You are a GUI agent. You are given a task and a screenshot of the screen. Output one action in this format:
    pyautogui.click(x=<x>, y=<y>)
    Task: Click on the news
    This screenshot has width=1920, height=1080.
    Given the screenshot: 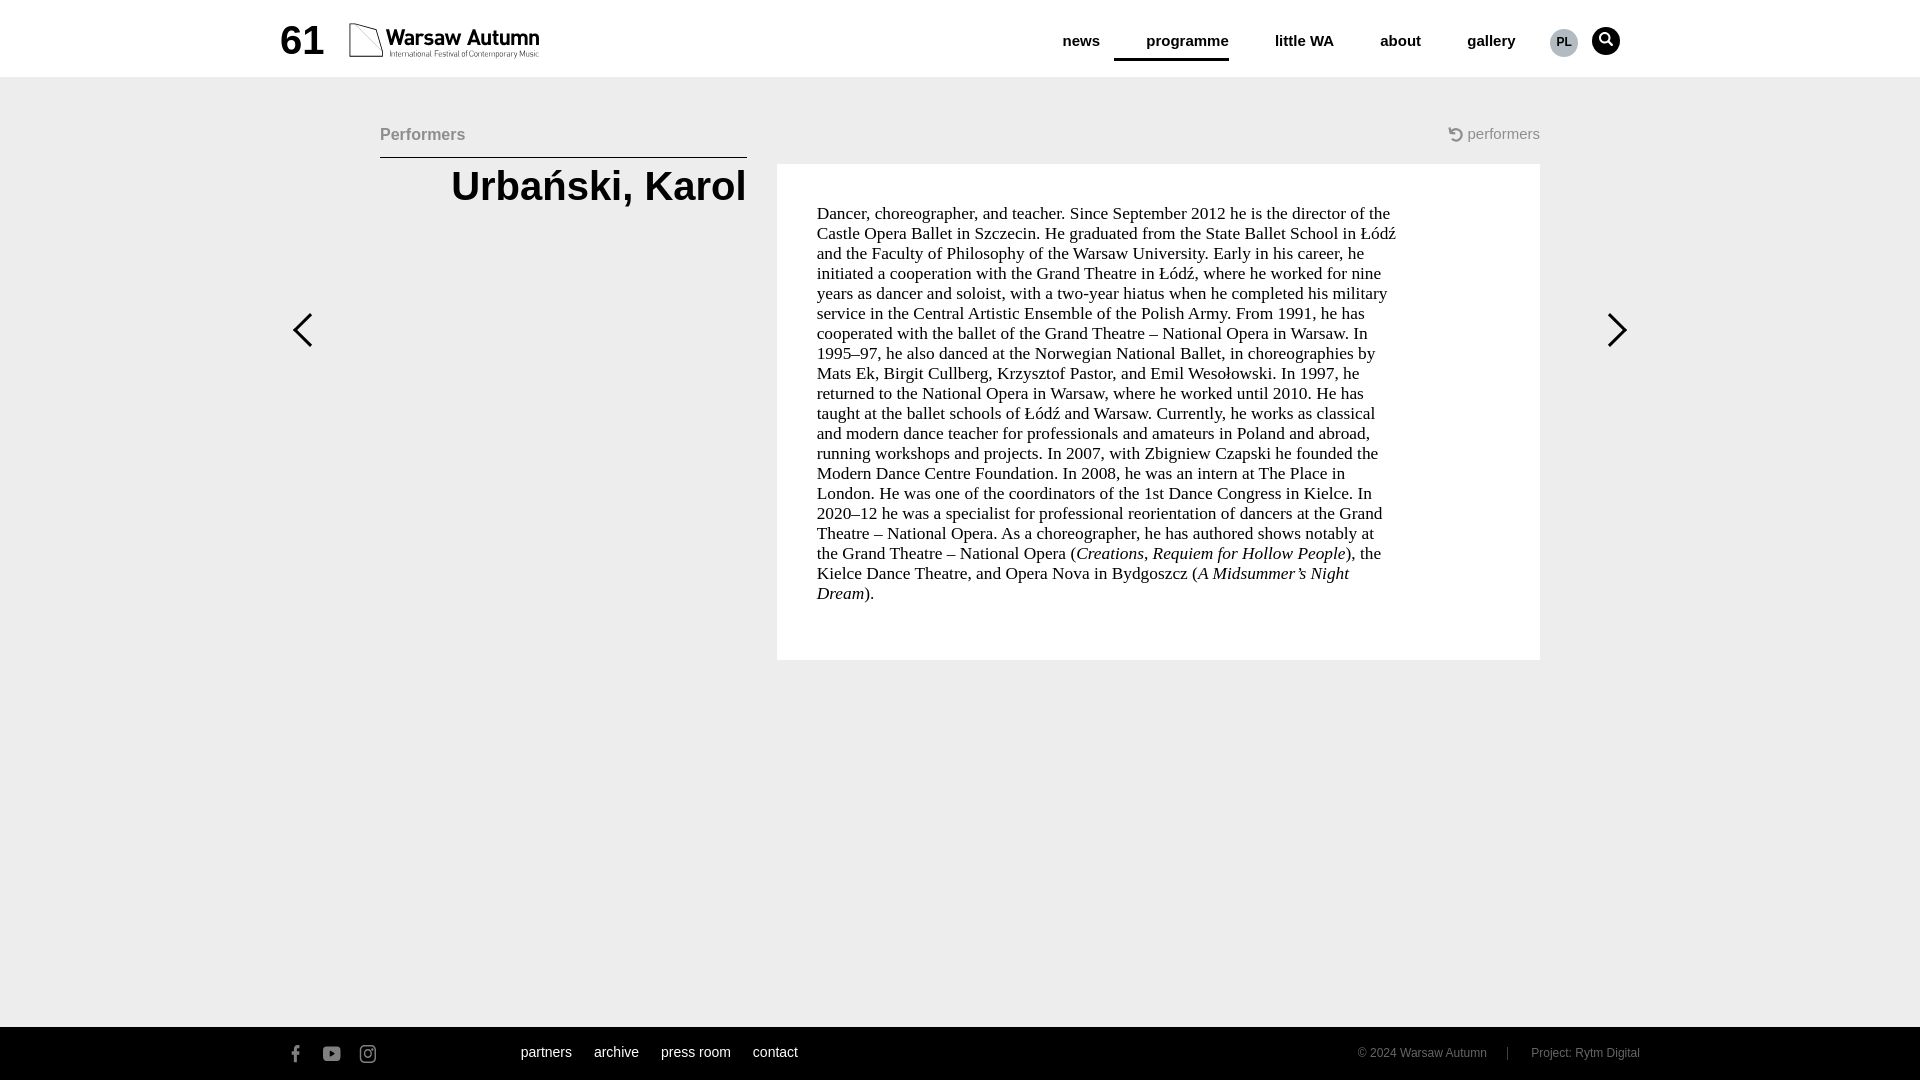 What is the action you would take?
    pyautogui.click(x=1066, y=32)
    